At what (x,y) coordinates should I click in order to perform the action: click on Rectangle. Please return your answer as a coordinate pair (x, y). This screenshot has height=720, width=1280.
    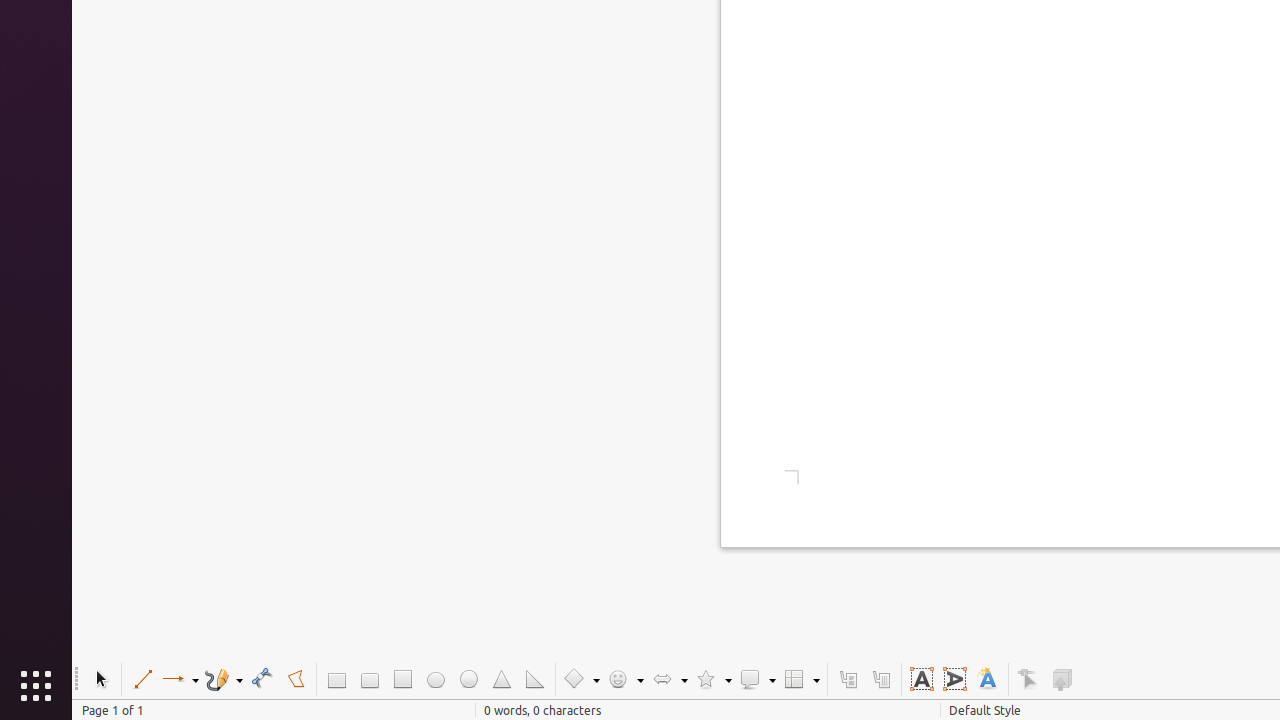
    Looking at the image, I should click on (336, 680).